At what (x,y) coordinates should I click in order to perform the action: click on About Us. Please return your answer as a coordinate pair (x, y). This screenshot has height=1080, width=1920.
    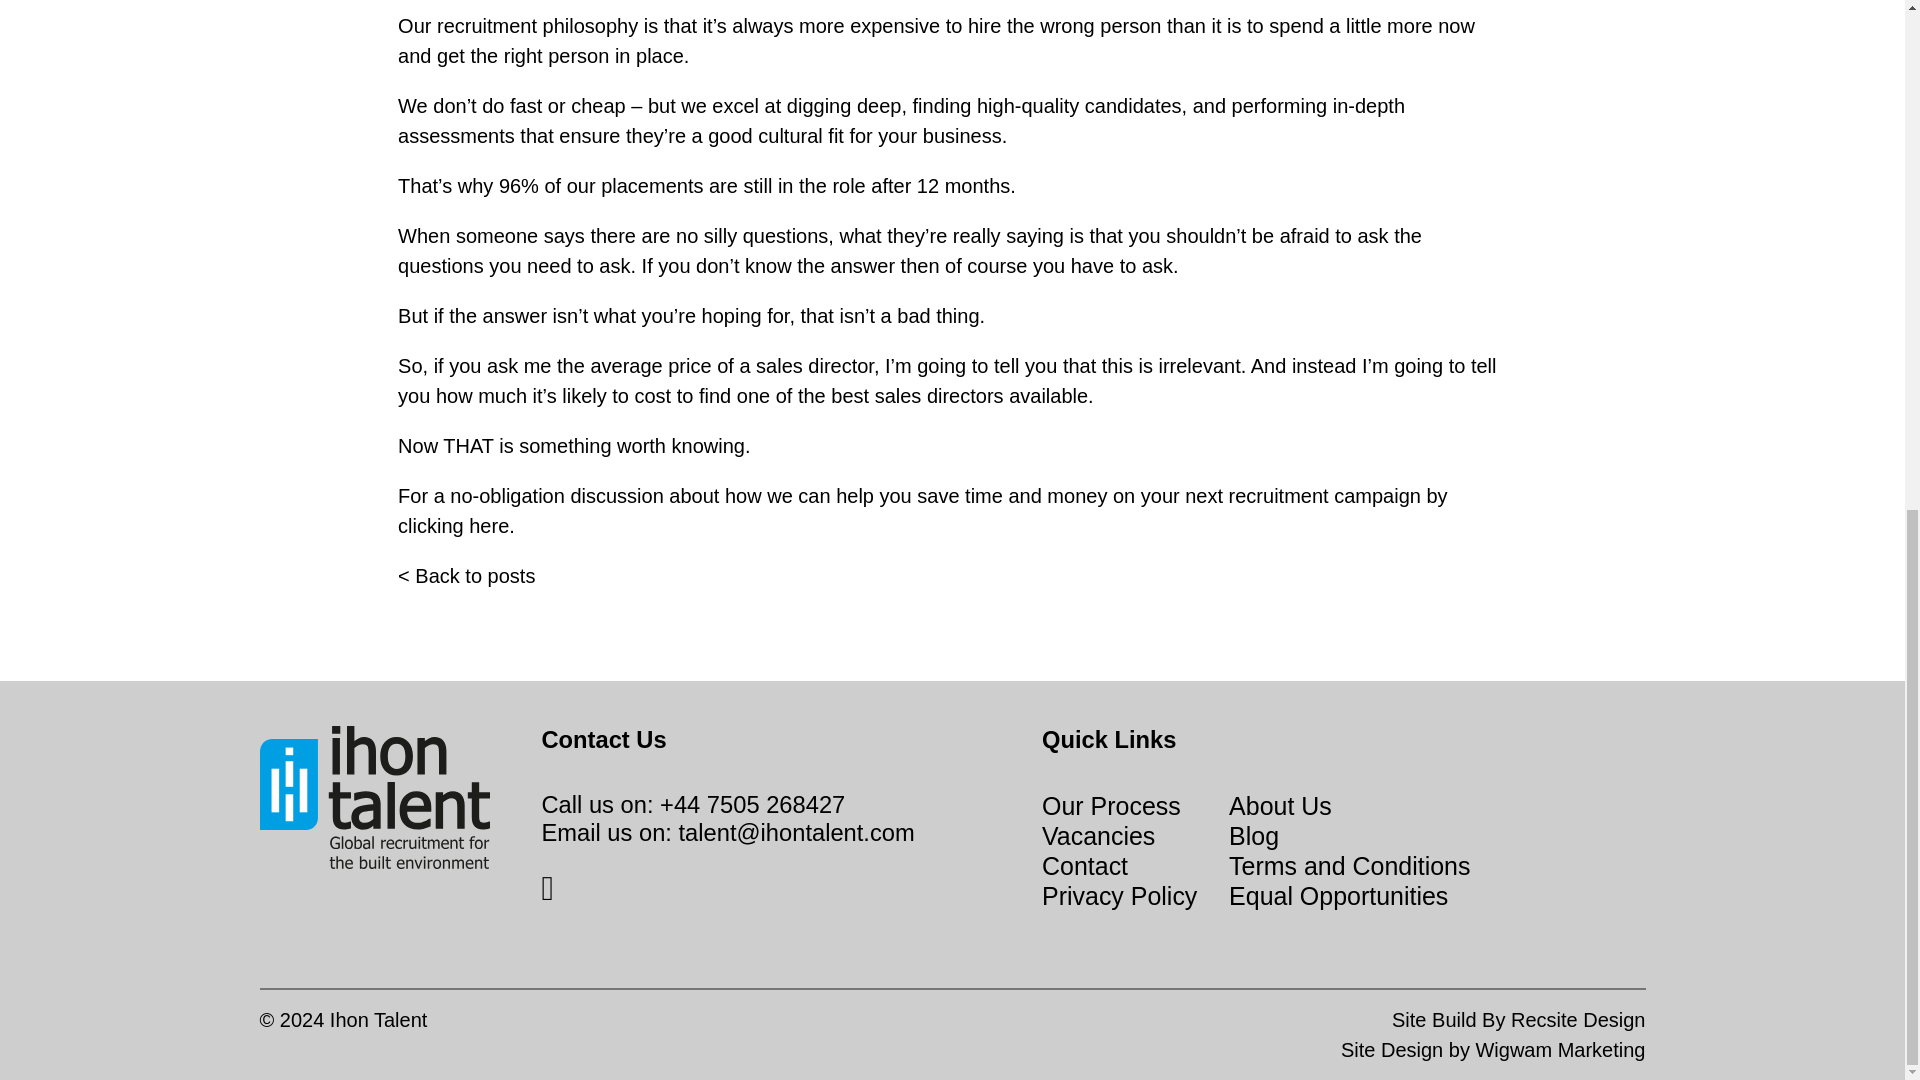
    Looking at the image, I should click on (1280, 805).